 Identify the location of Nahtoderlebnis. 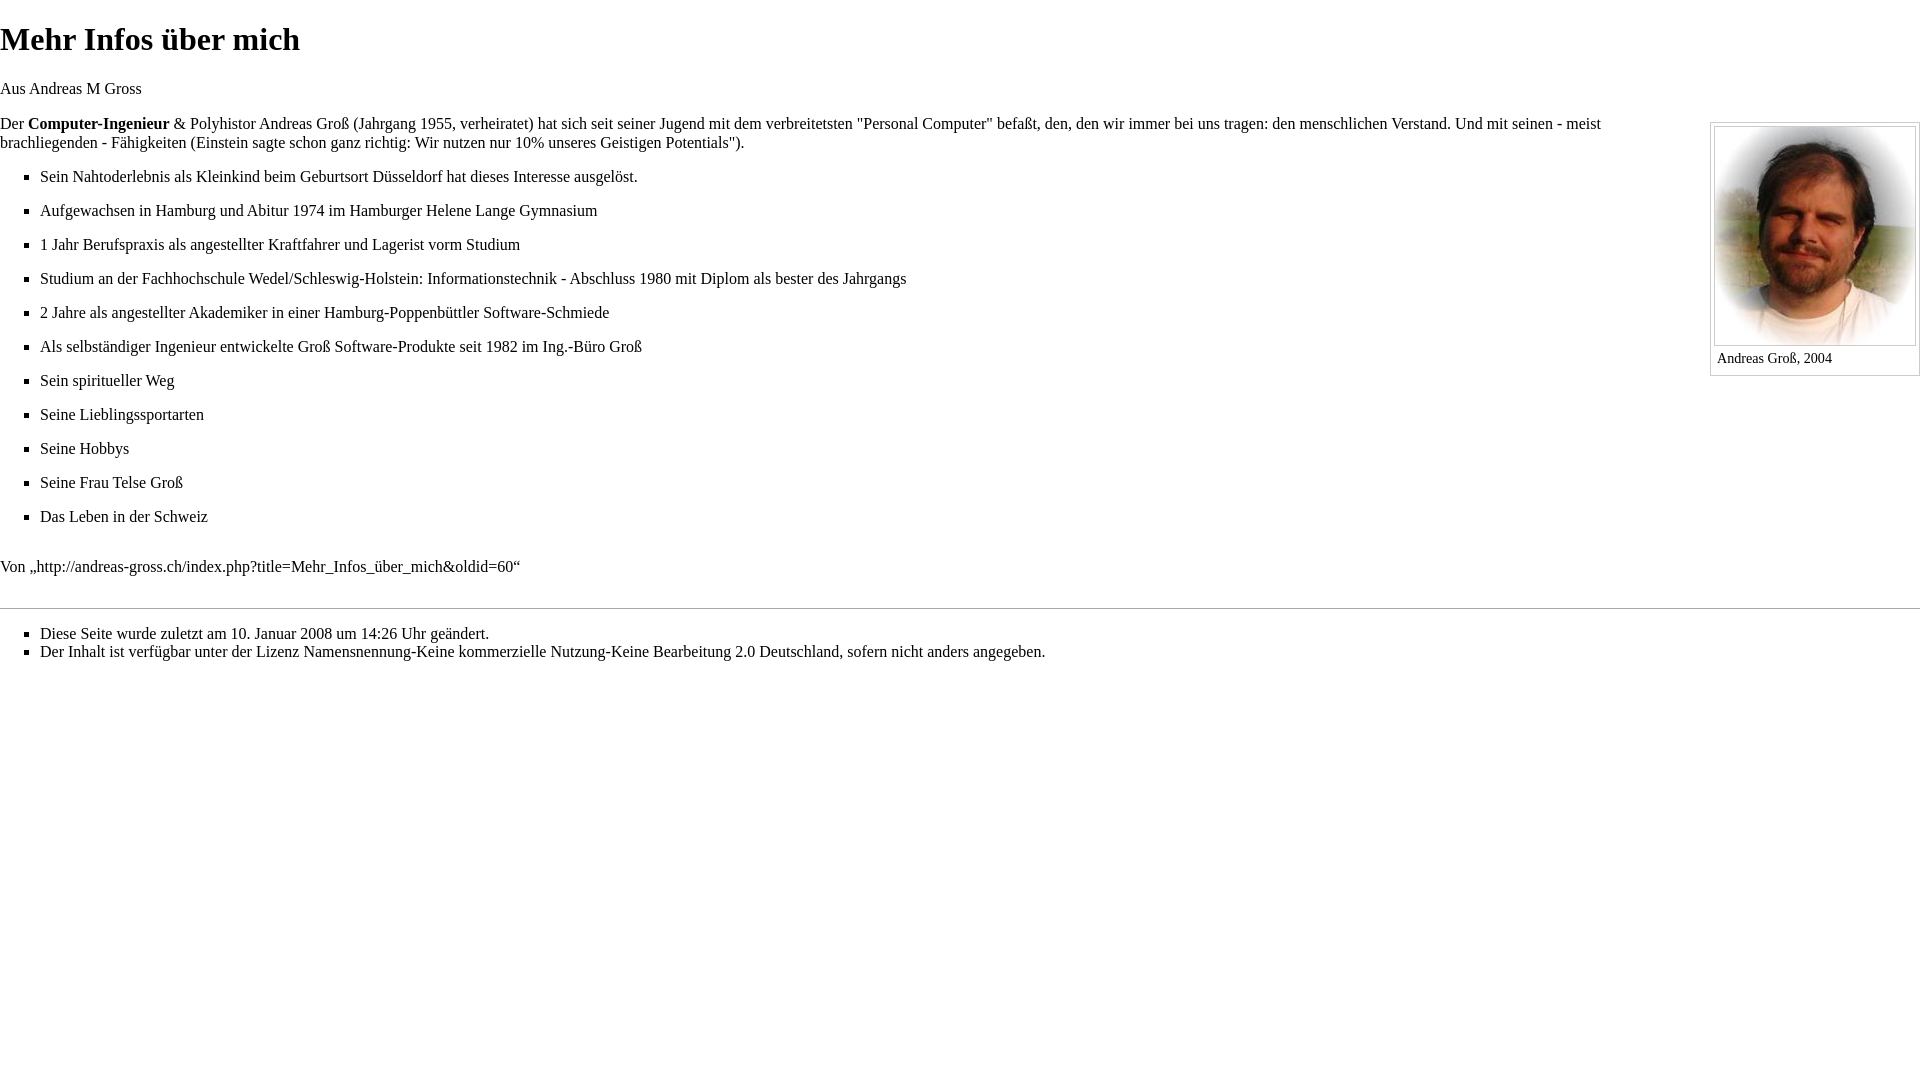
(121, 176).